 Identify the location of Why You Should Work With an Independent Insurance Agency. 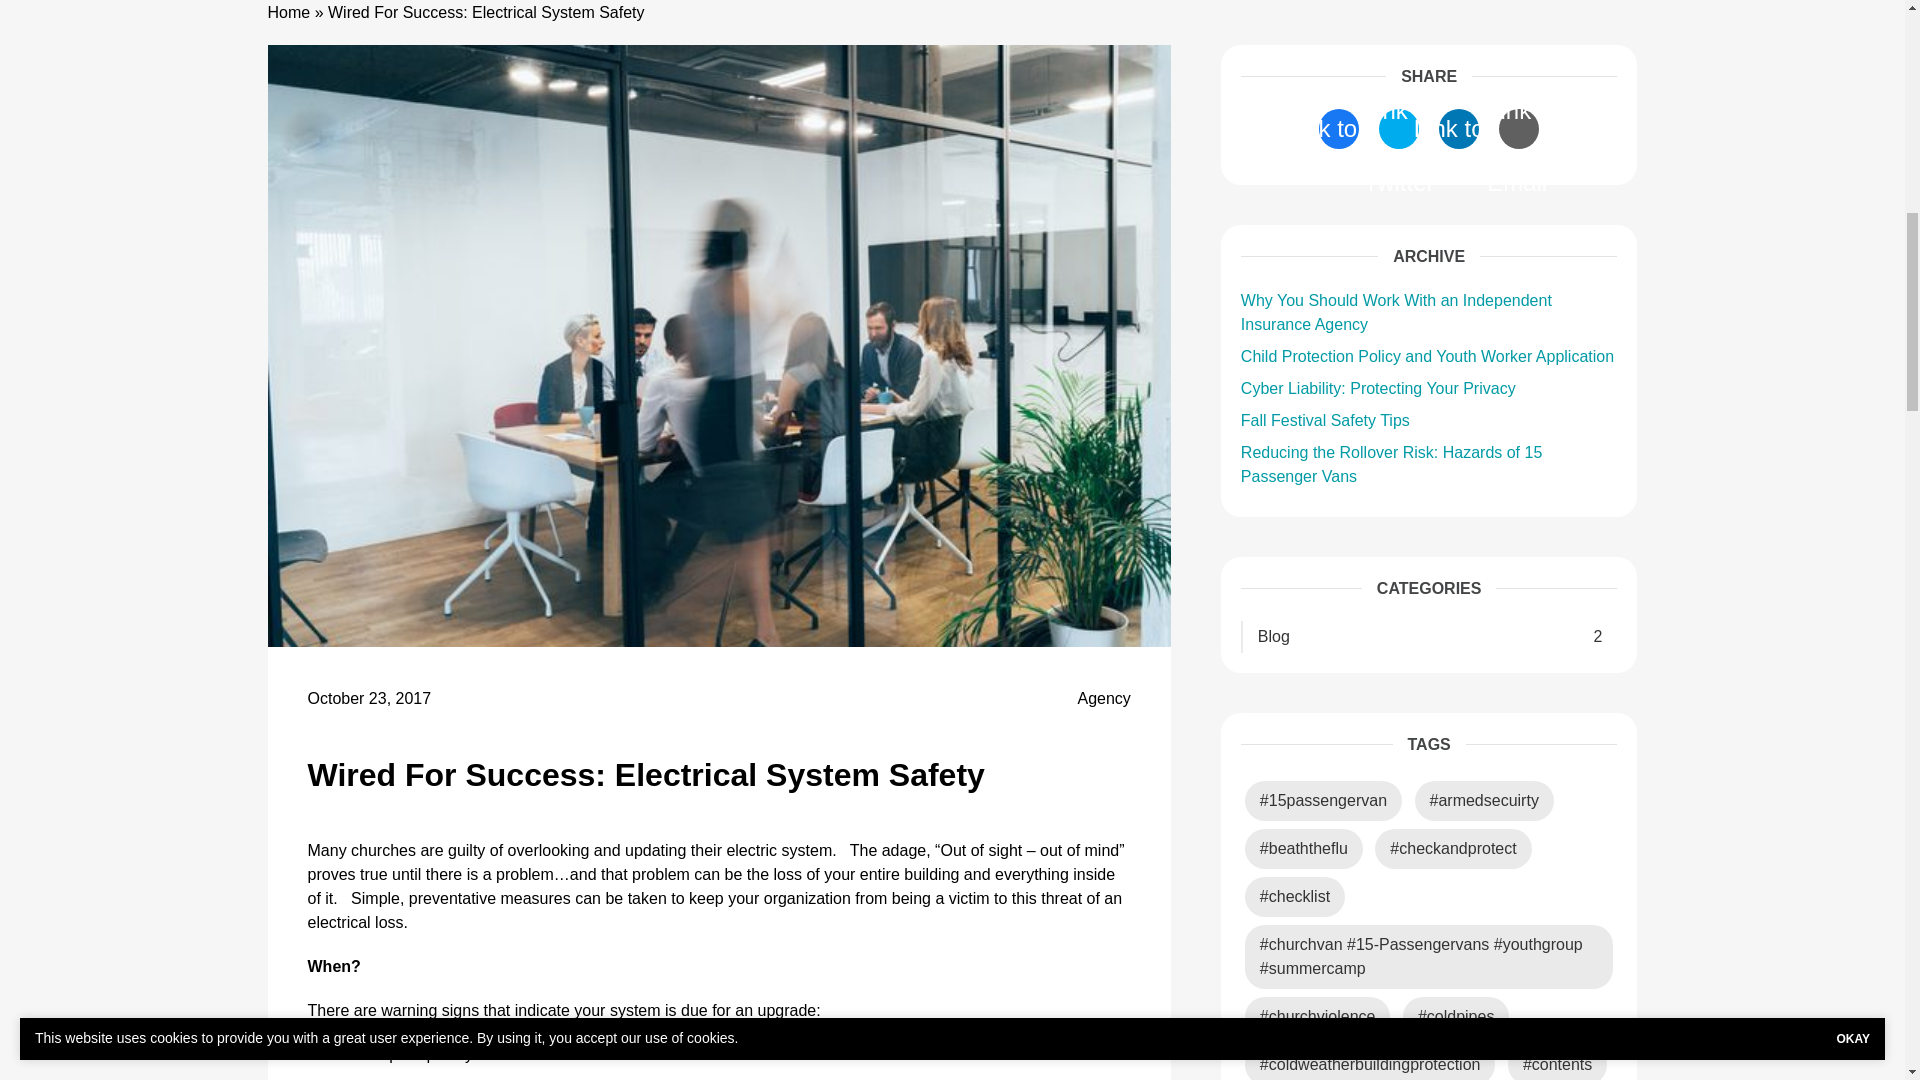
(1396, 312).